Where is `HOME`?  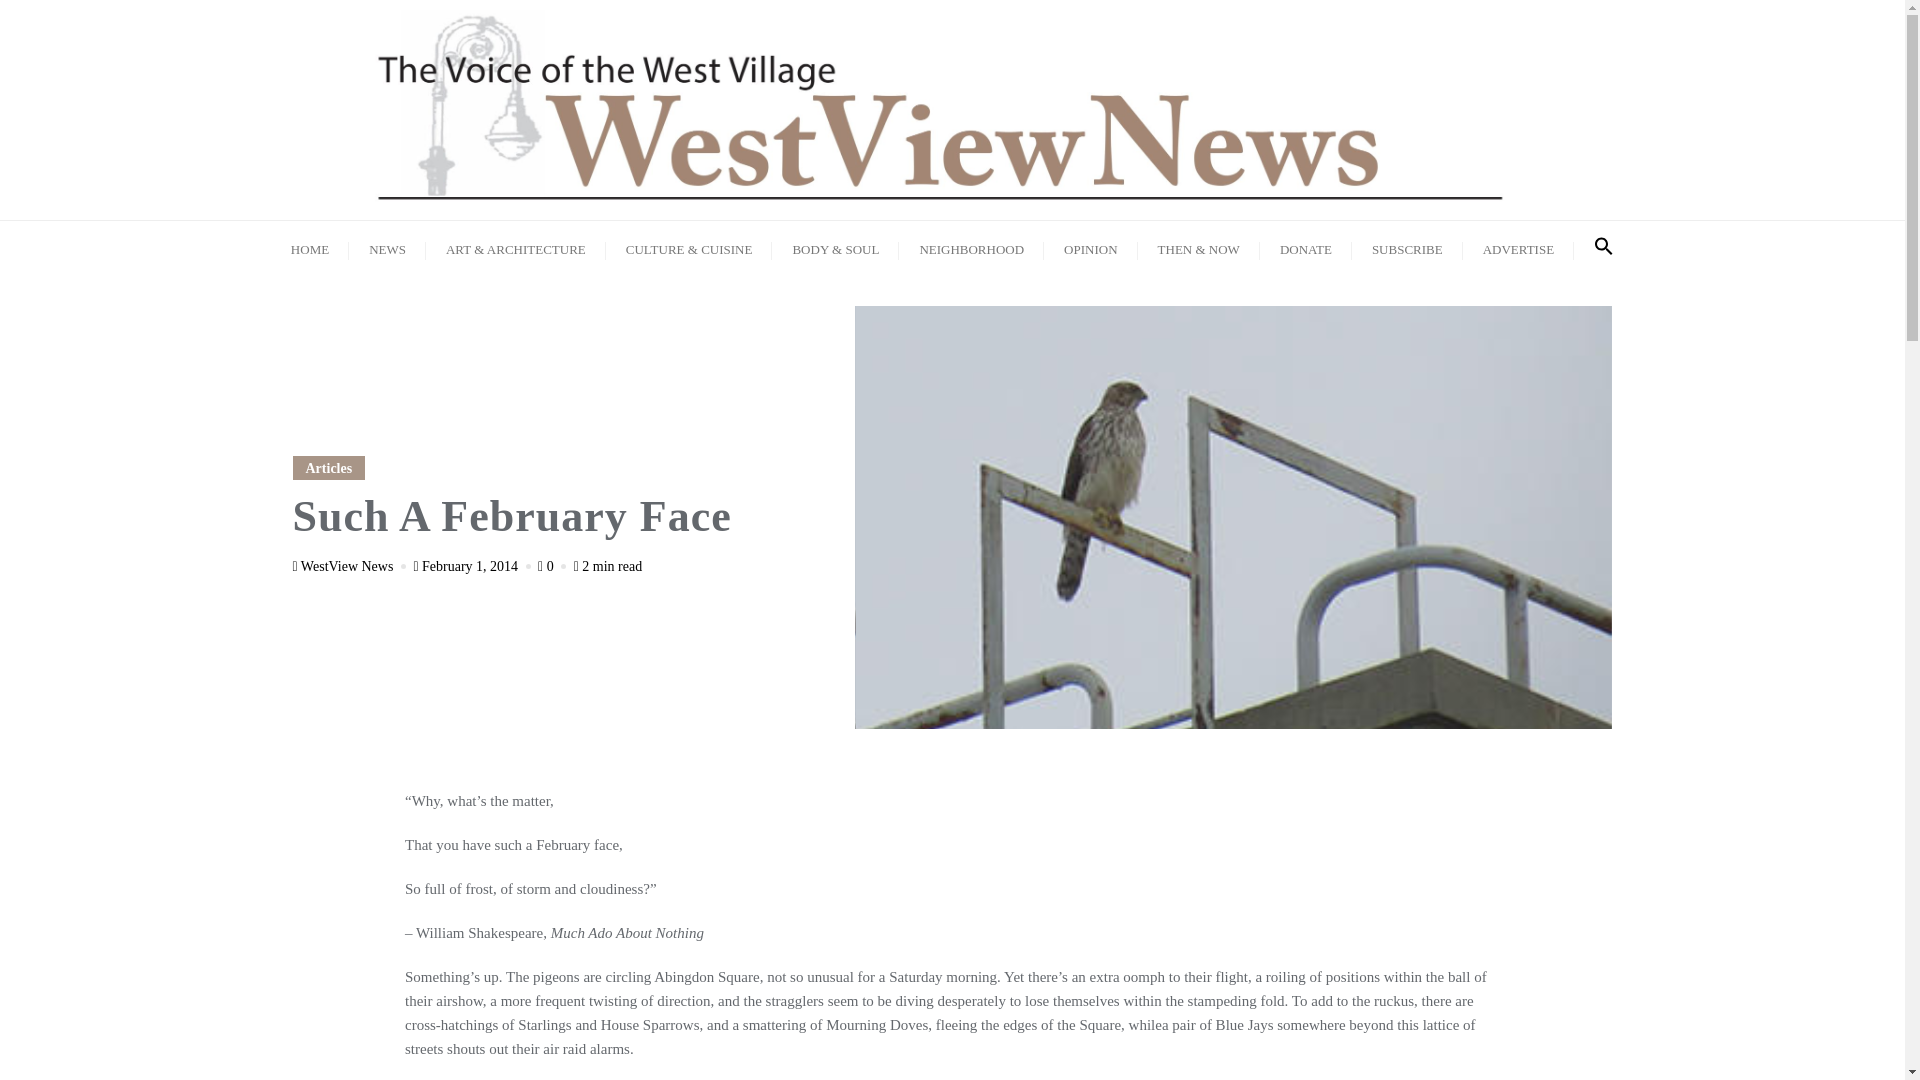 HOME is located at coordinates (310, 248).